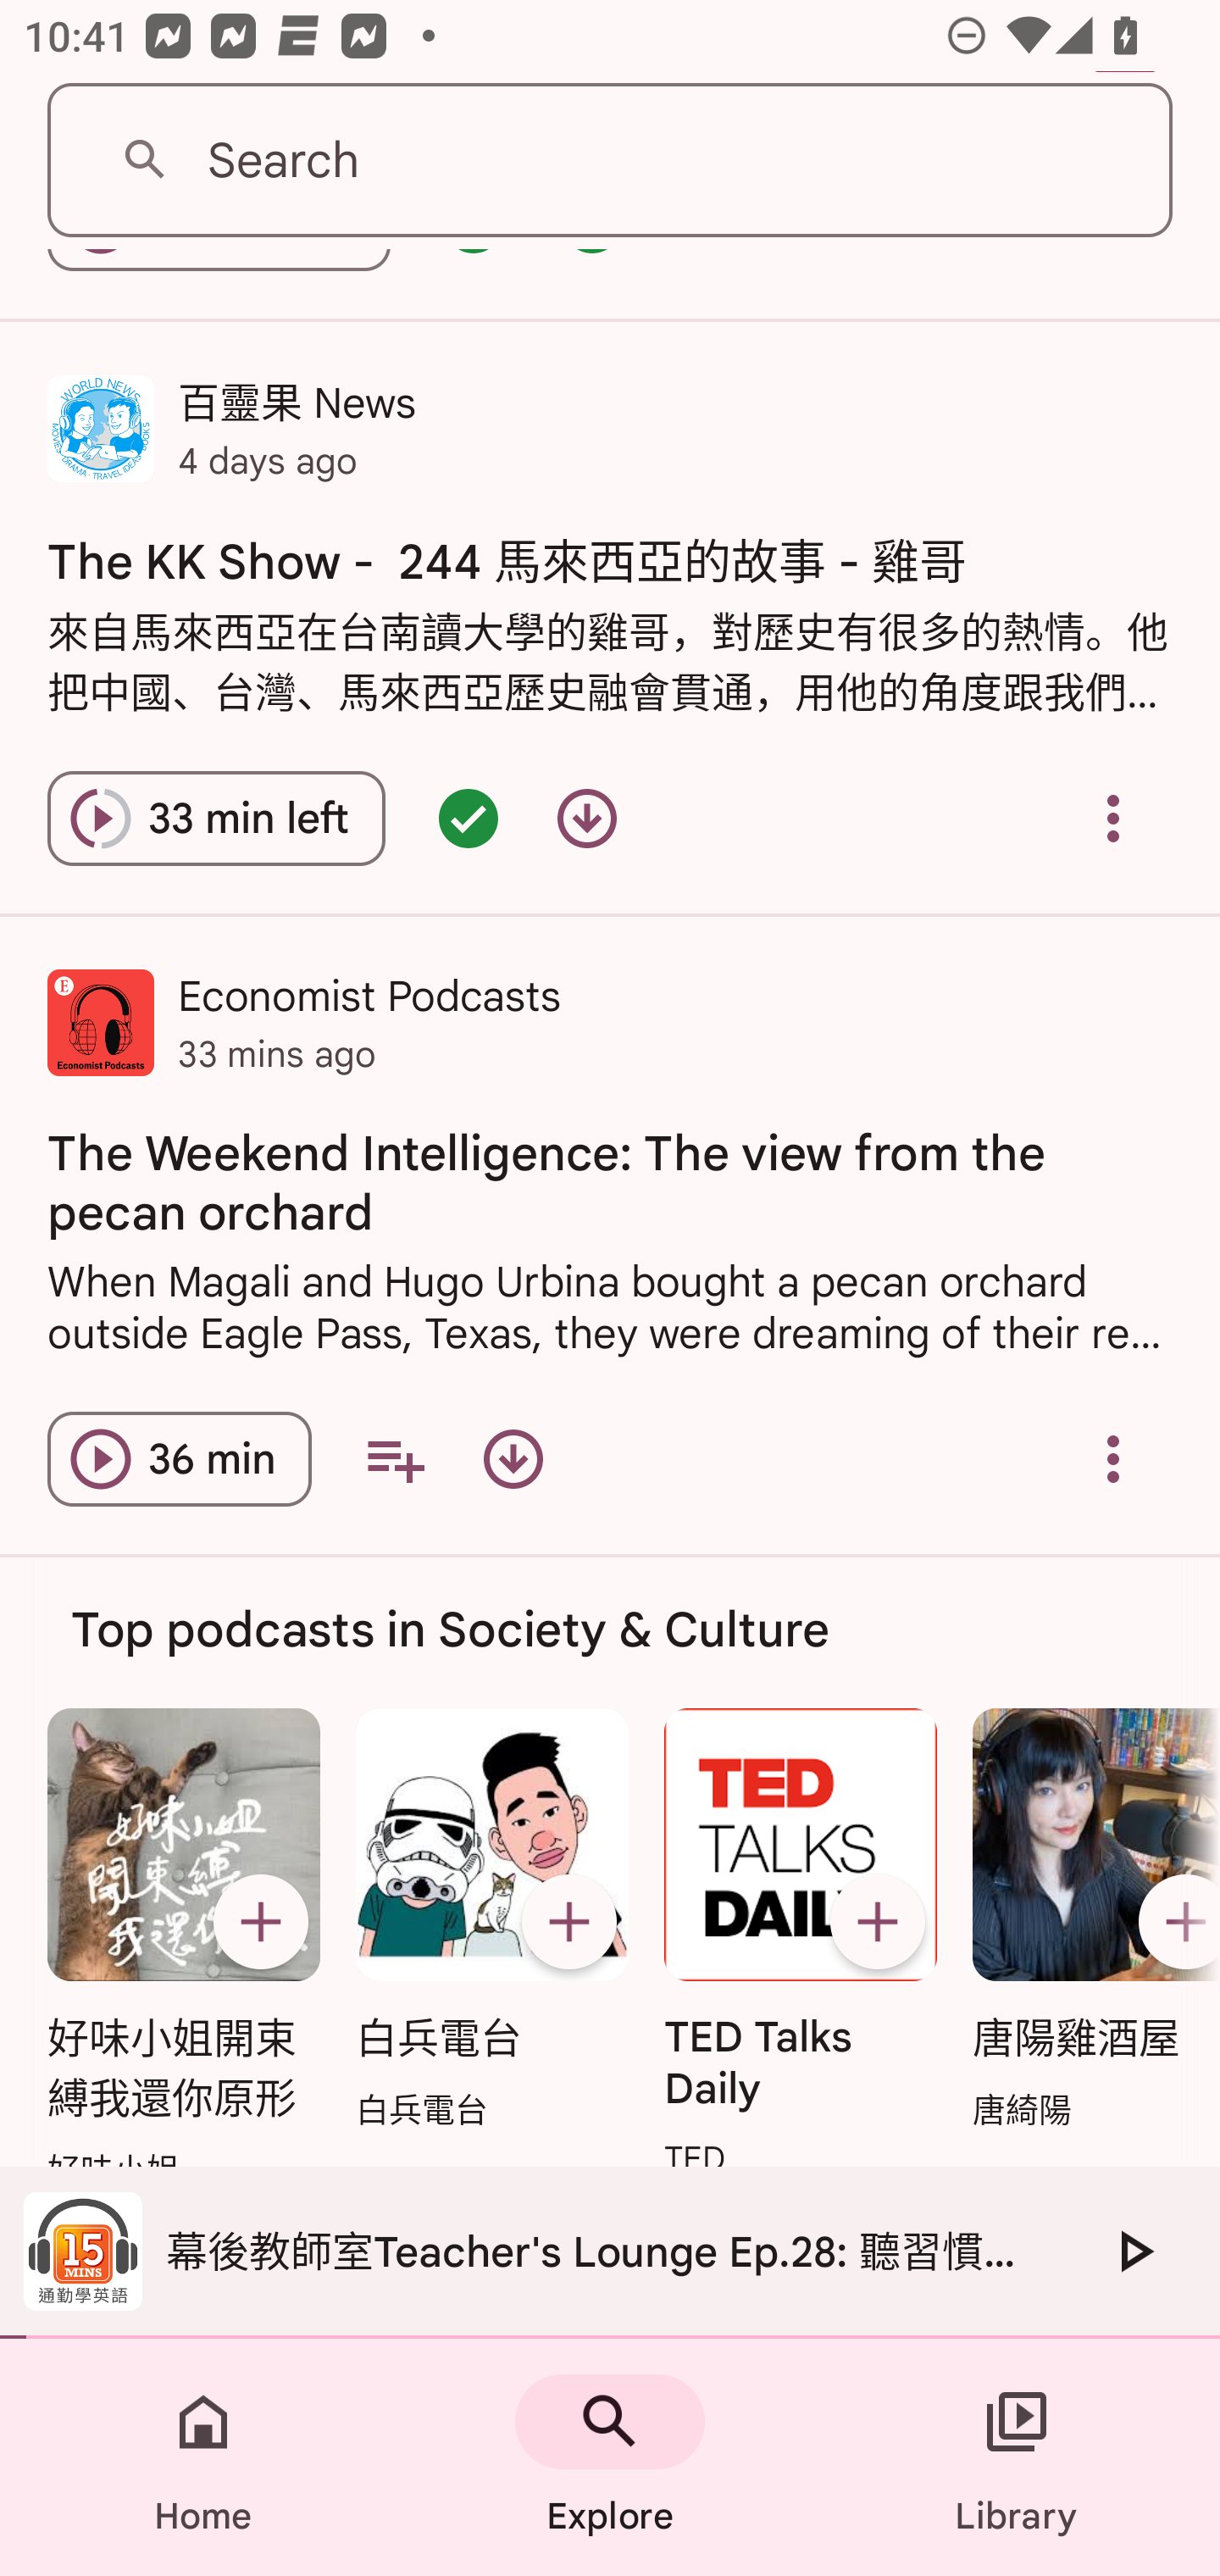 This screenshot has height=2576, width=1220. Describe the element at coordinates (395, 1459) in the screenshot. I see `Add to your queue` at that location.